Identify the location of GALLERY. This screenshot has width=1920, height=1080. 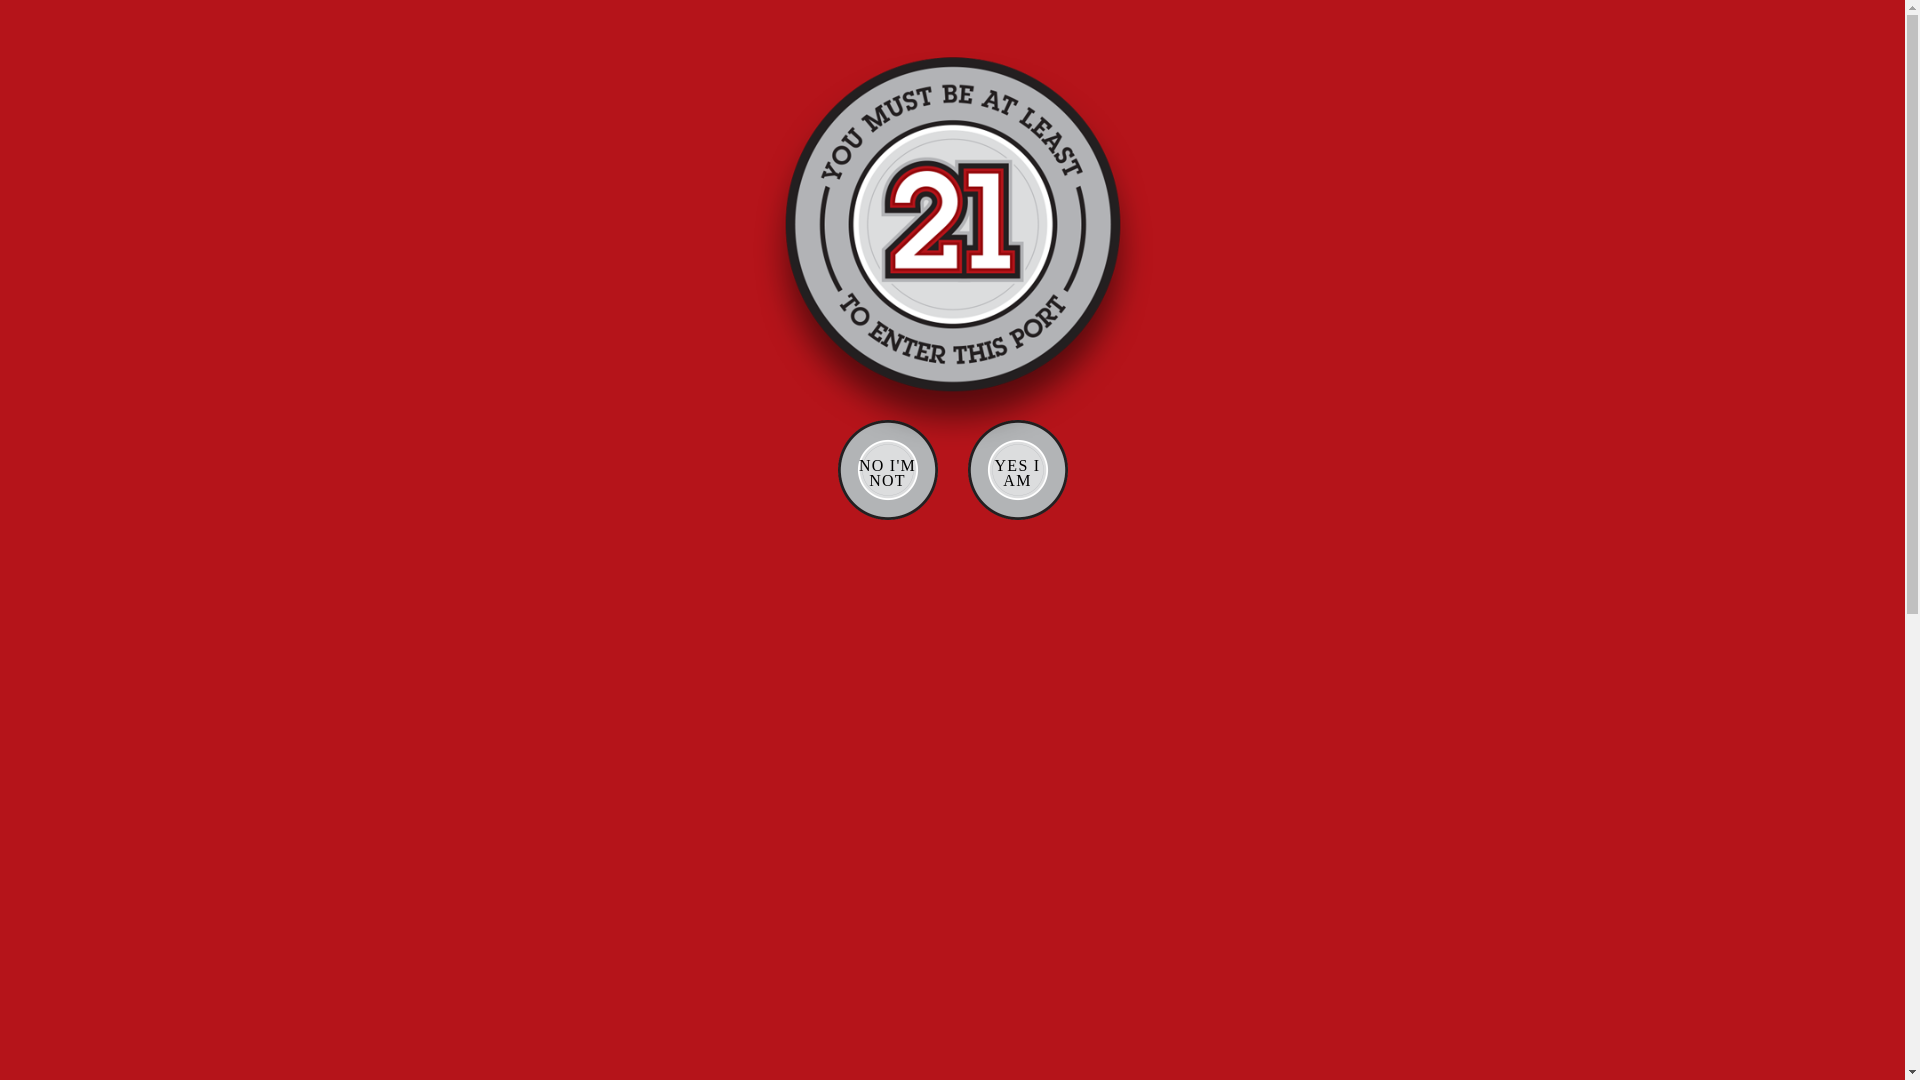
(1188, 75).